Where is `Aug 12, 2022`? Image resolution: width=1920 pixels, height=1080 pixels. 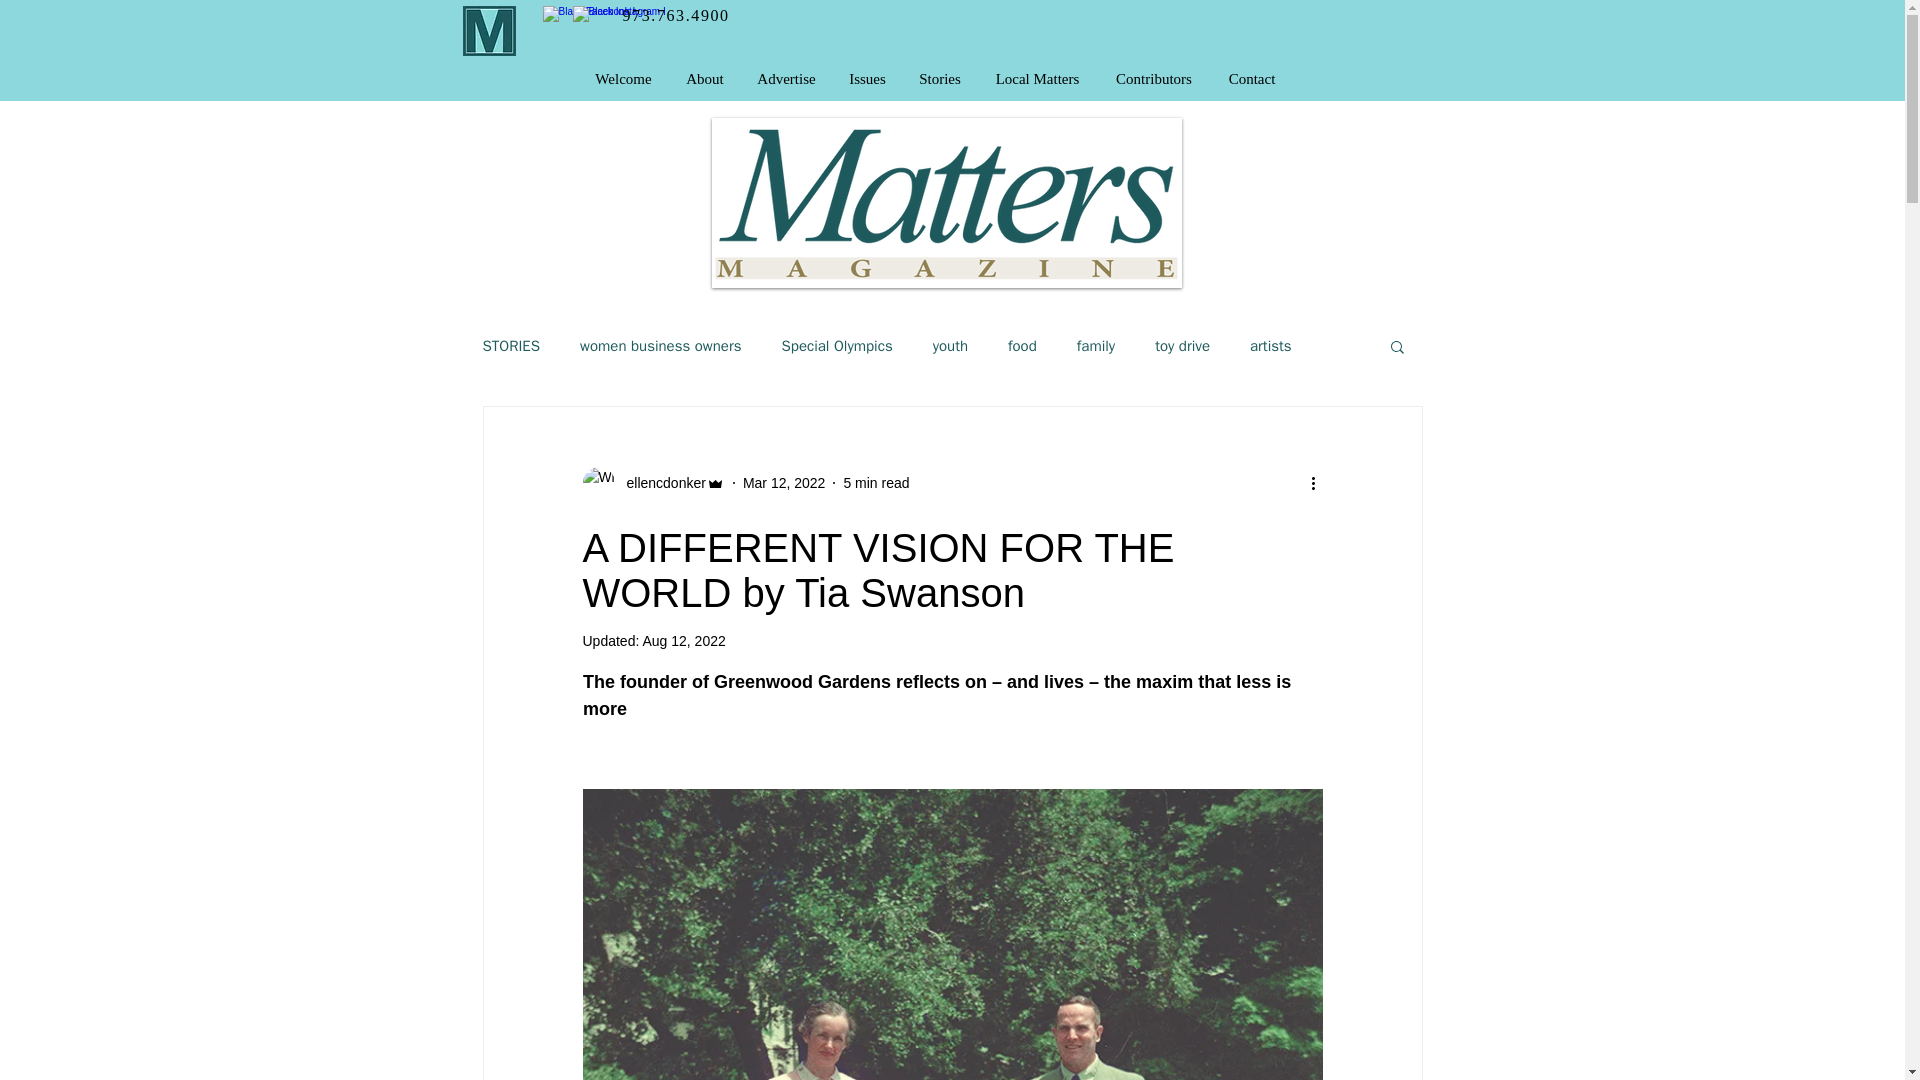
Aug 12, 2022 is located at coordinates (683, 640).